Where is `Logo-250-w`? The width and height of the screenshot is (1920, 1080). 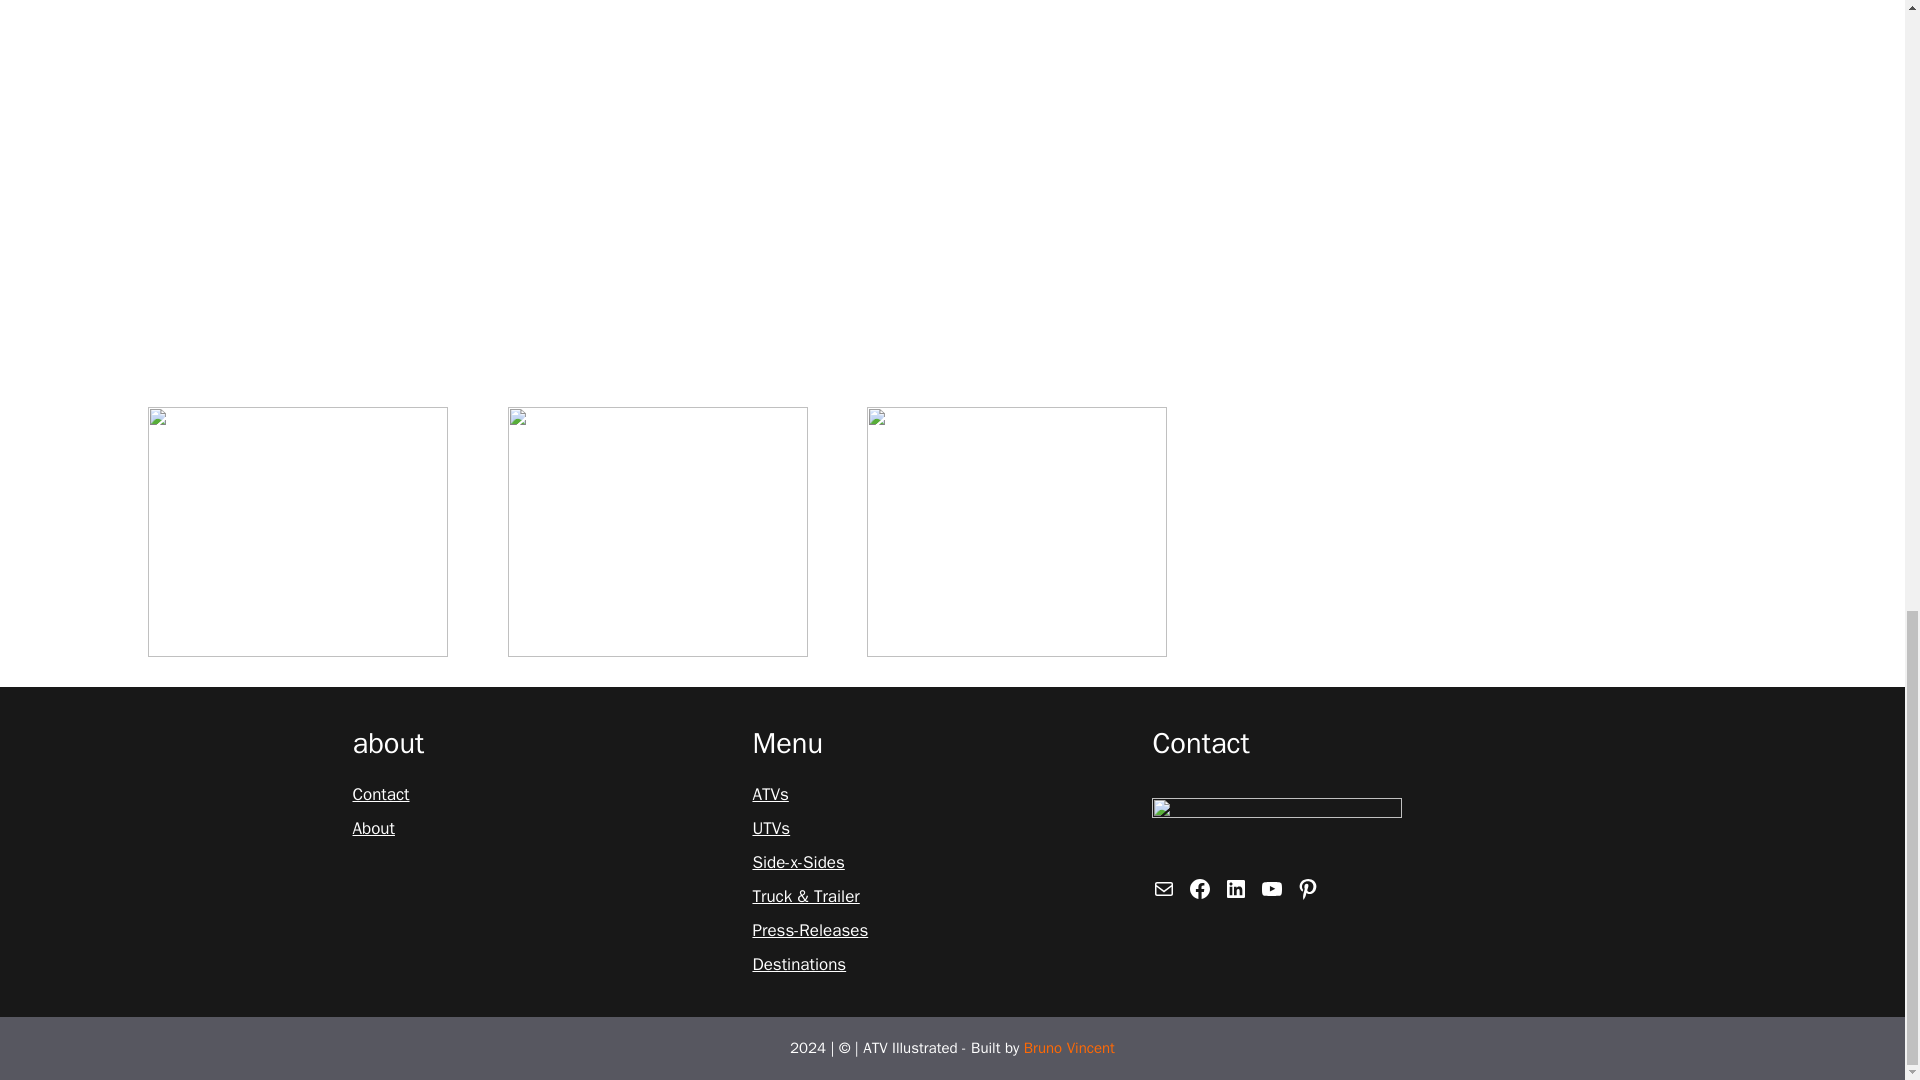 Logo-250-w is located at coordinates (1276, 830).